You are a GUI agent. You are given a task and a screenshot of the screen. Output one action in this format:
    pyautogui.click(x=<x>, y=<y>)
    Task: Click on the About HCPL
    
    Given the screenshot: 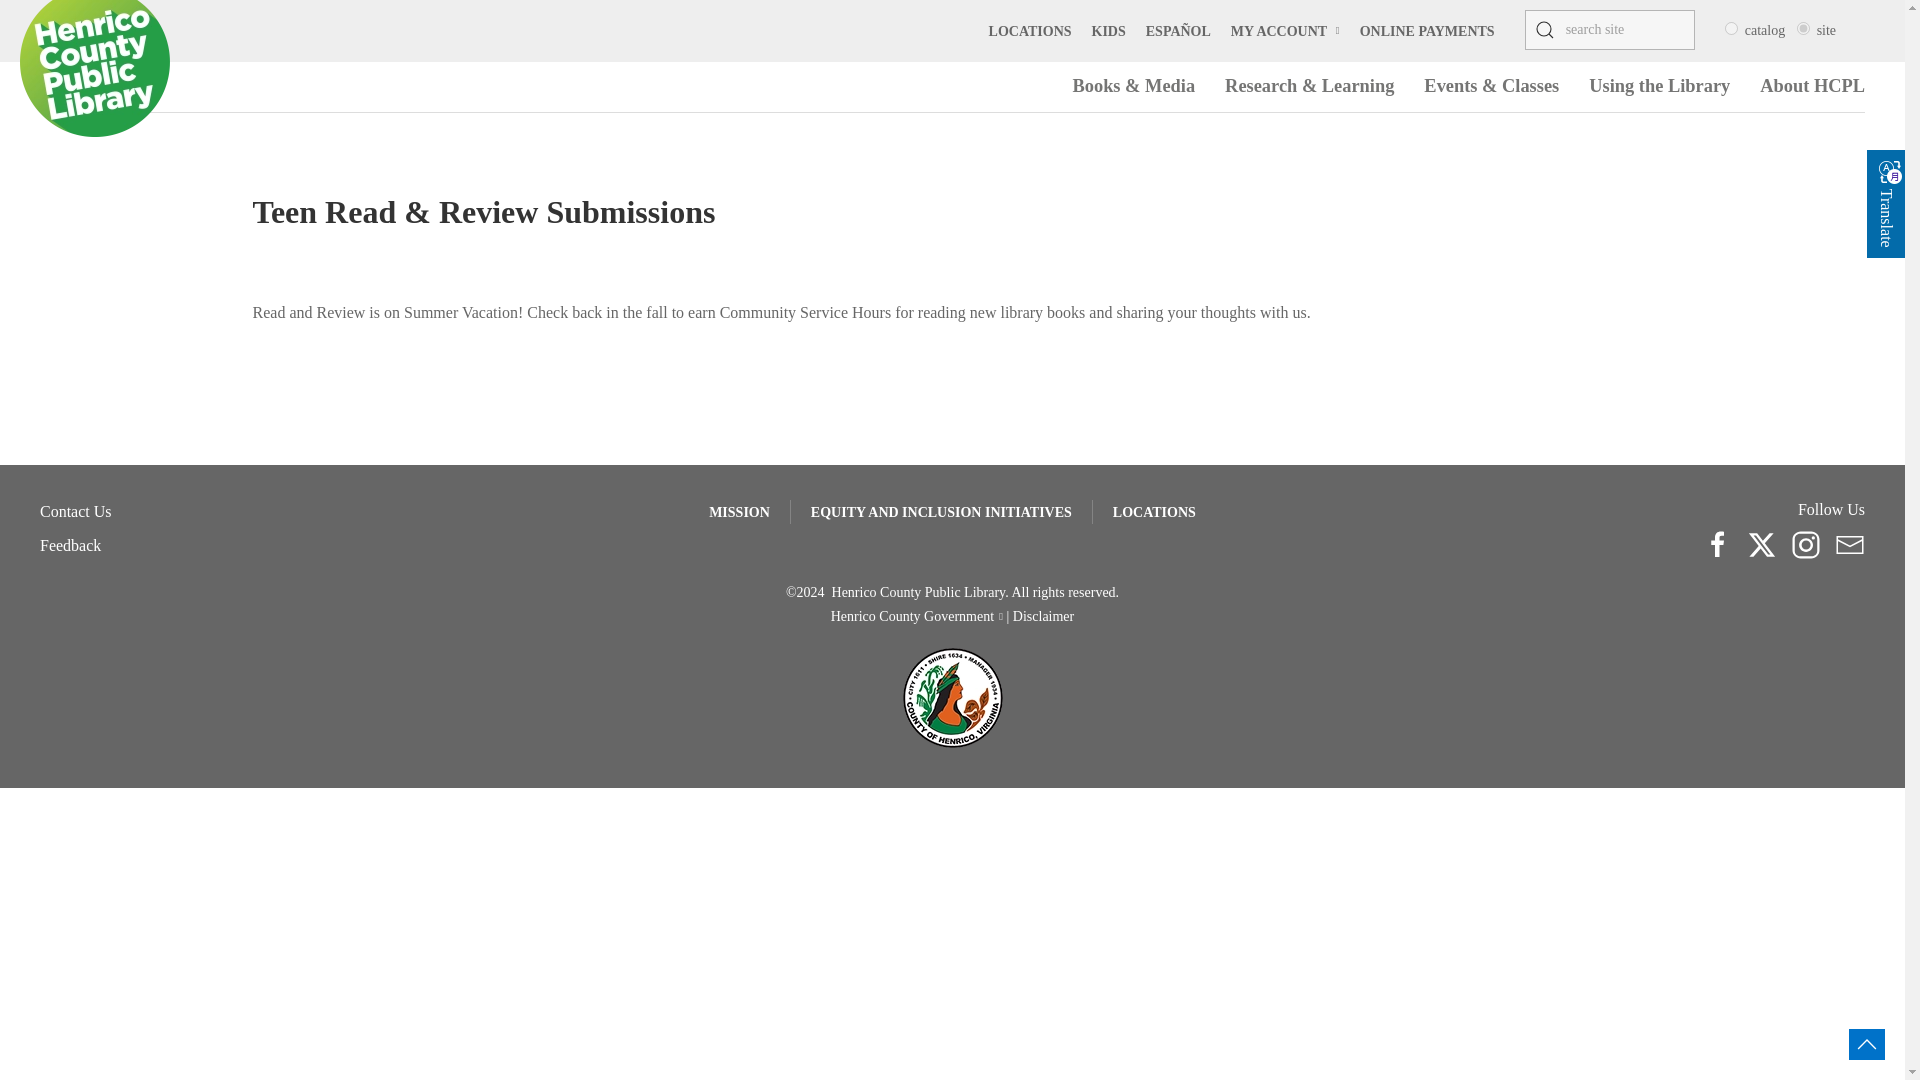 What is the action you would take?
    pyautogui.click(x=1812, y=86)
    